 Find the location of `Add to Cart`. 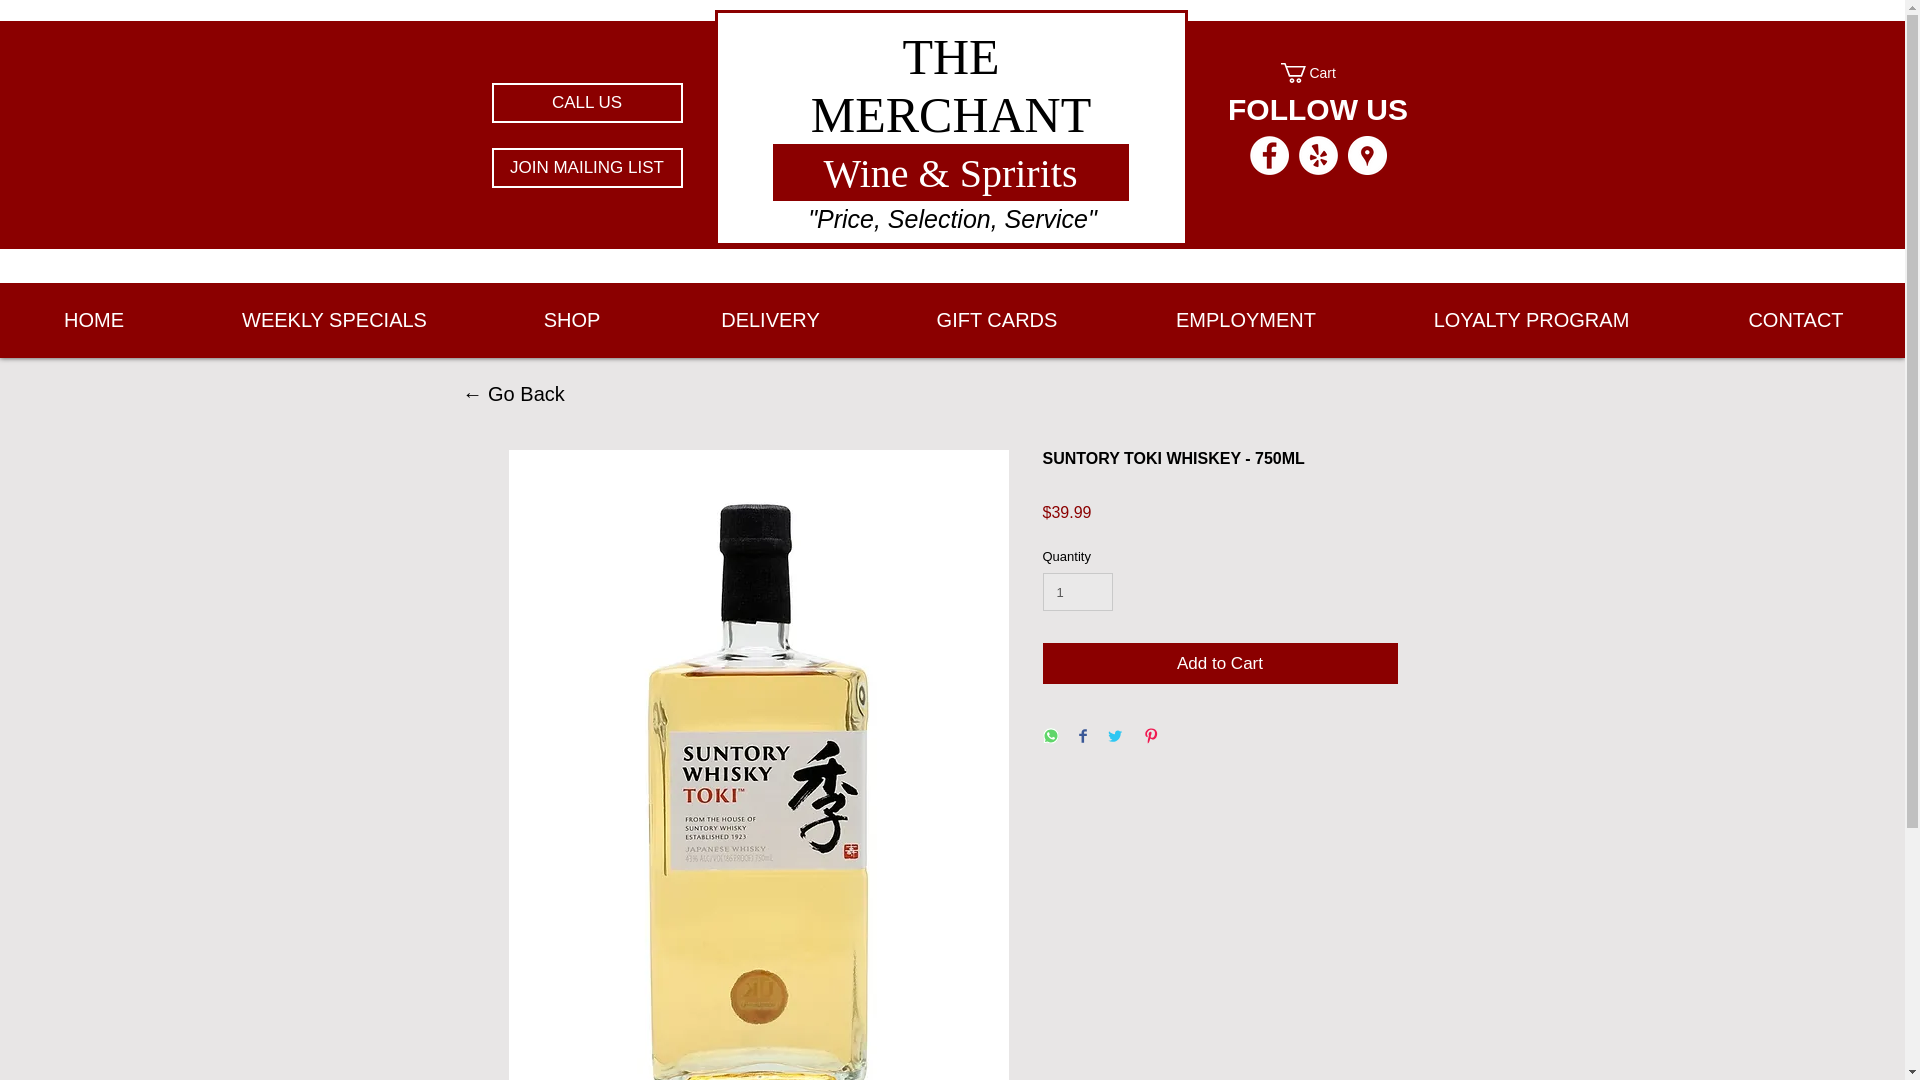

Add to Cart is located at coordinates (1220, 663).